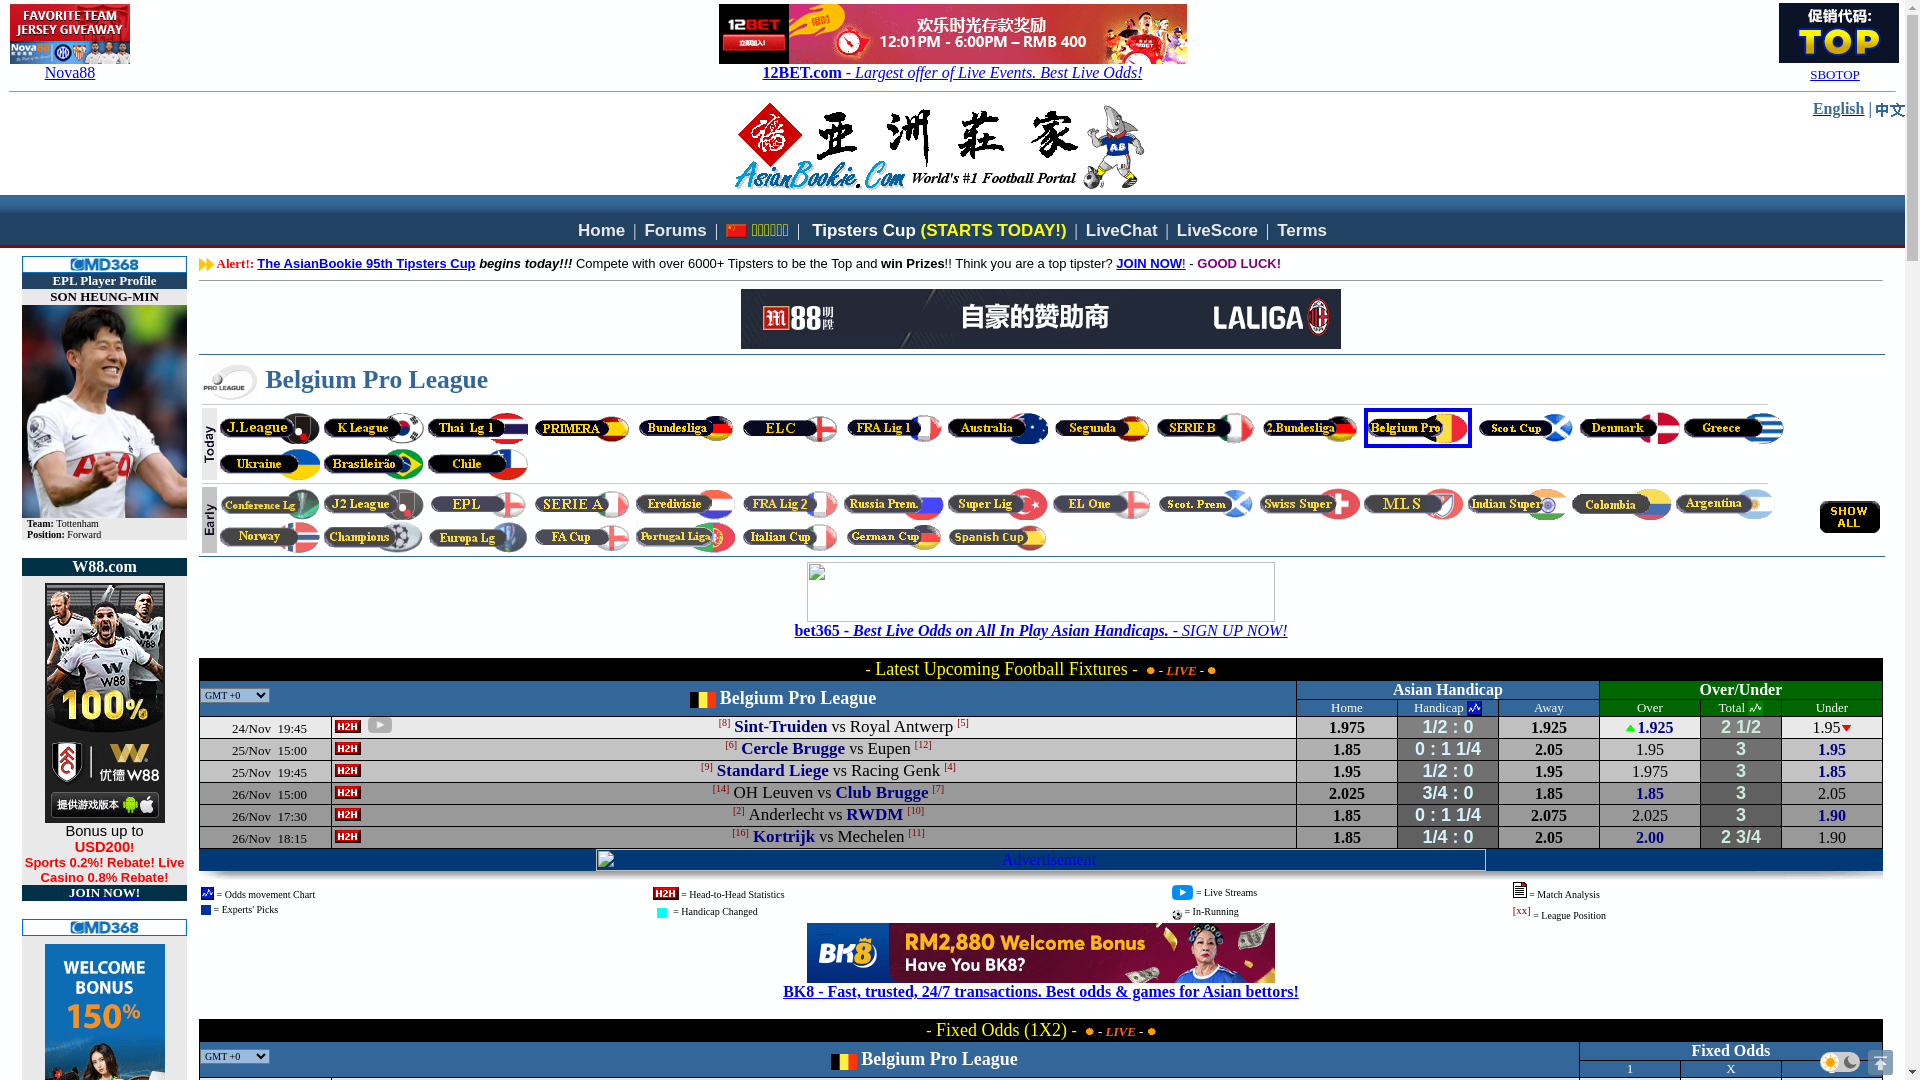 This screenshot has width=1920, height=1080. Describe the element at coordinates (478, 504) in the screenshot. I see `-EPL-` at that location.